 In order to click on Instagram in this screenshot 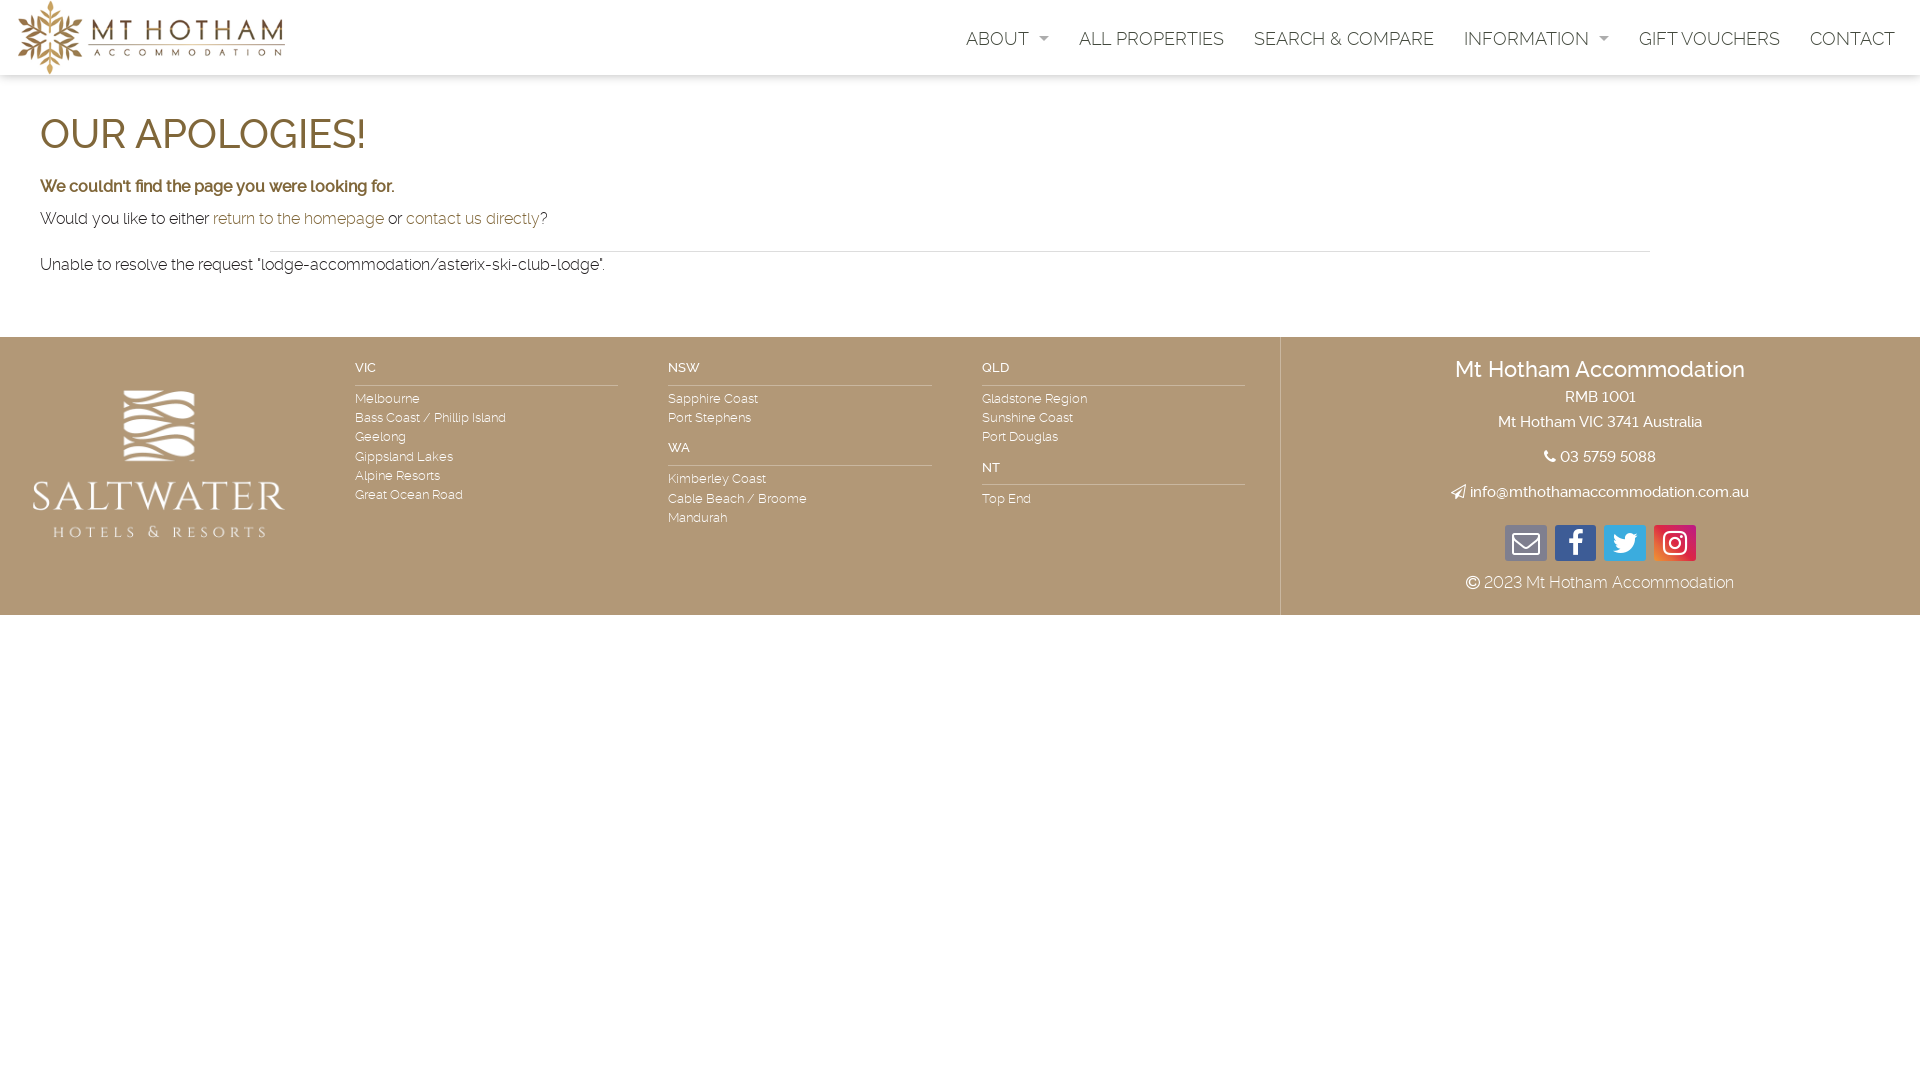, I will do `click(1625, 548)`.